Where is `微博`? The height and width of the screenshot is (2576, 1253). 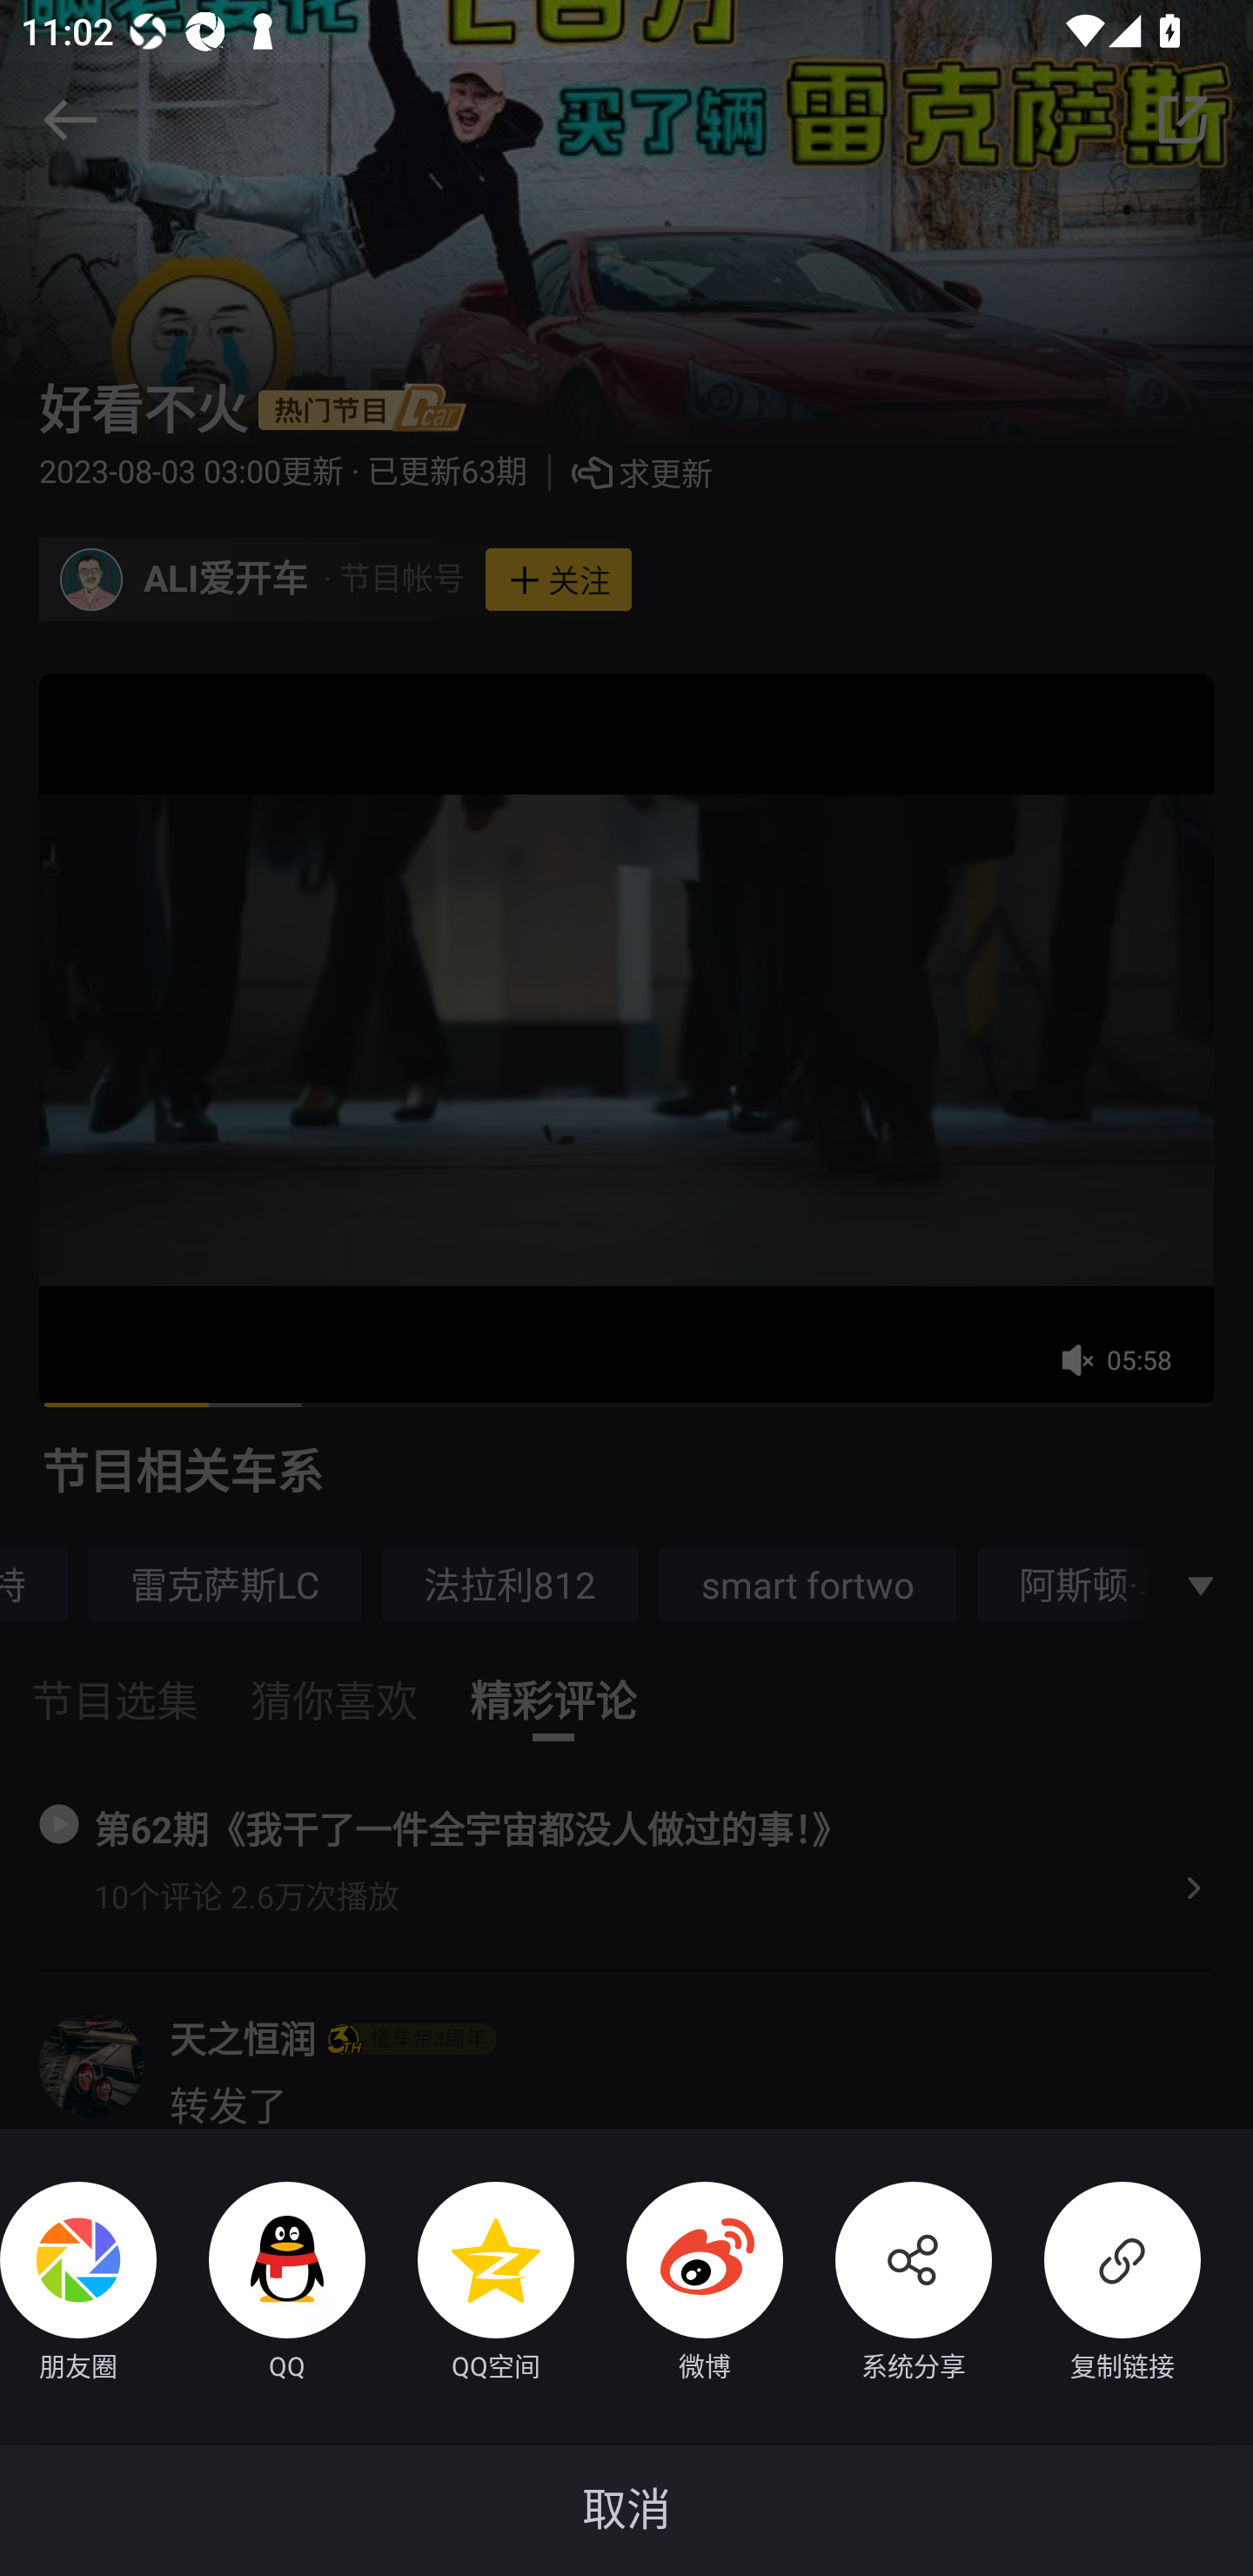
微博 is located at coordinates (679, 2284).